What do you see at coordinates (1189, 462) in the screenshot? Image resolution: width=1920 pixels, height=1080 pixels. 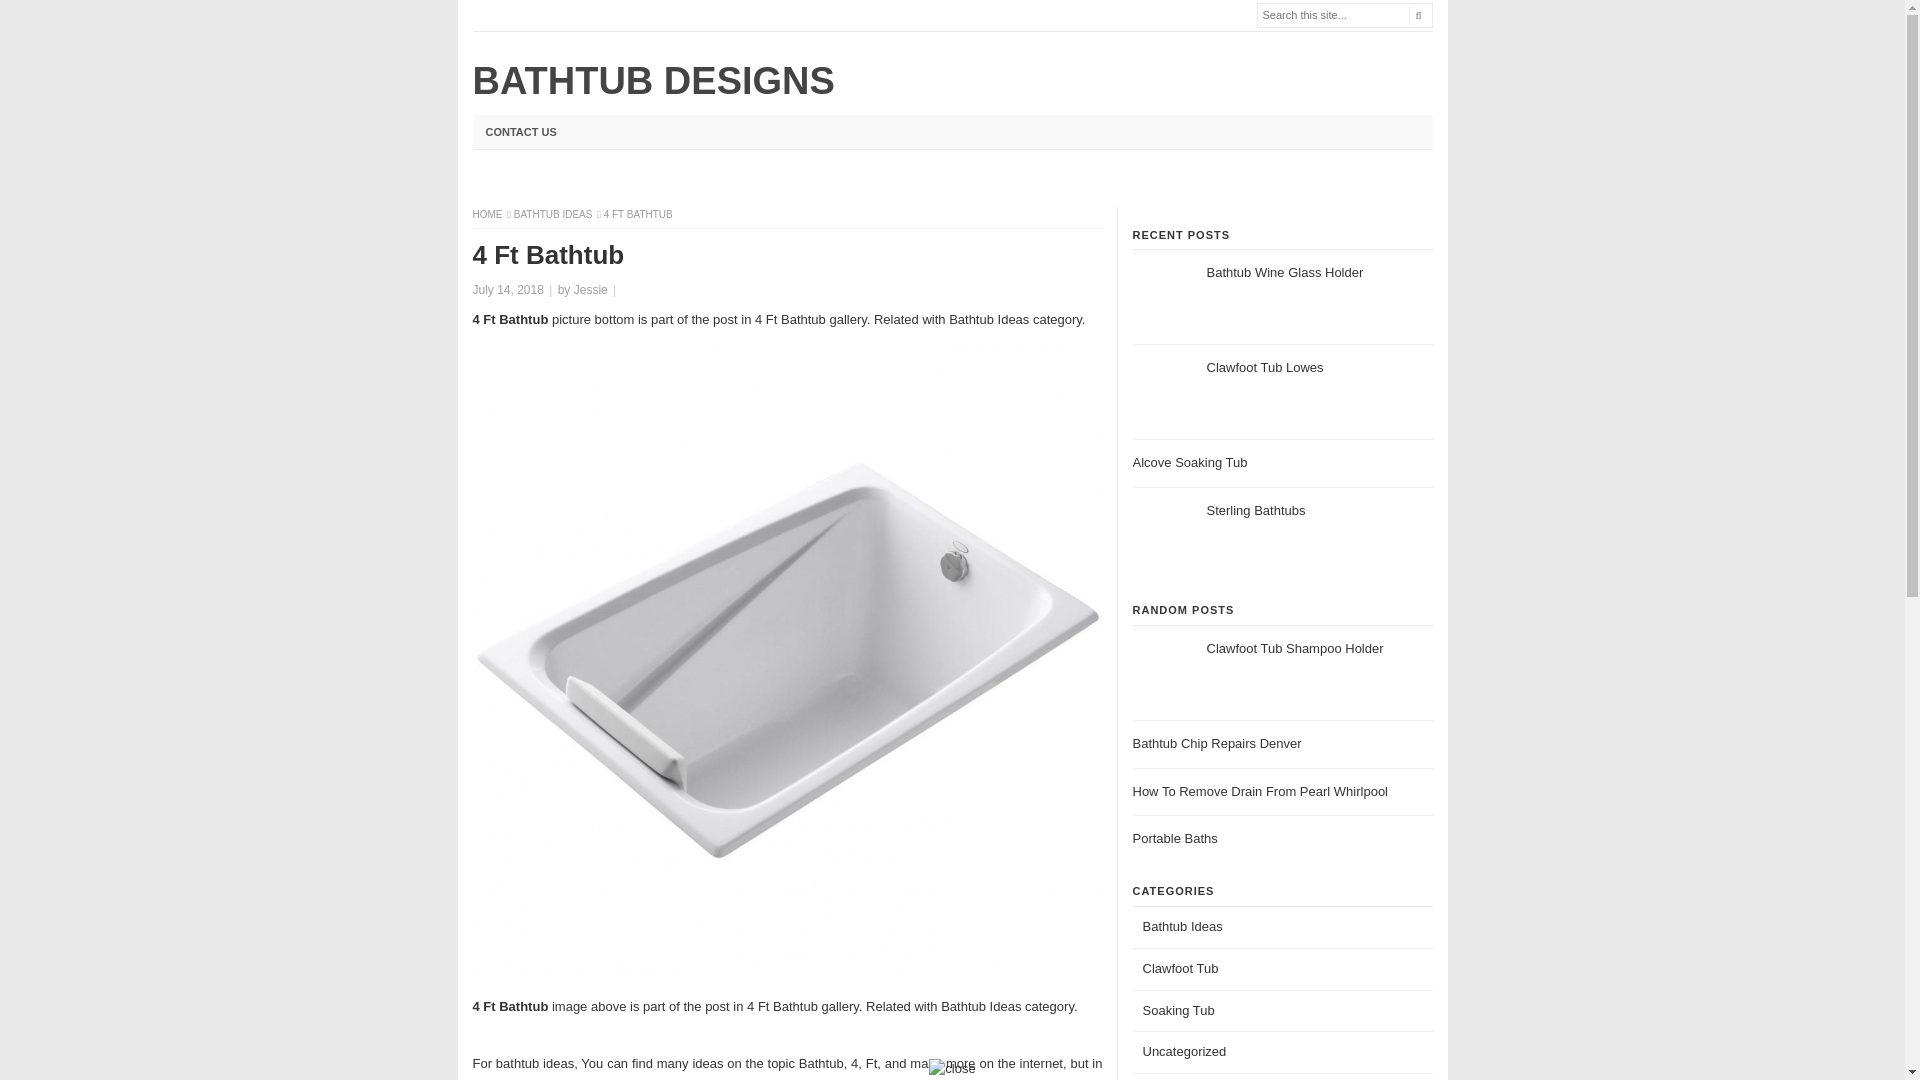 I see `Alcove Soaking Tub` at bounding box center [1189, 462].